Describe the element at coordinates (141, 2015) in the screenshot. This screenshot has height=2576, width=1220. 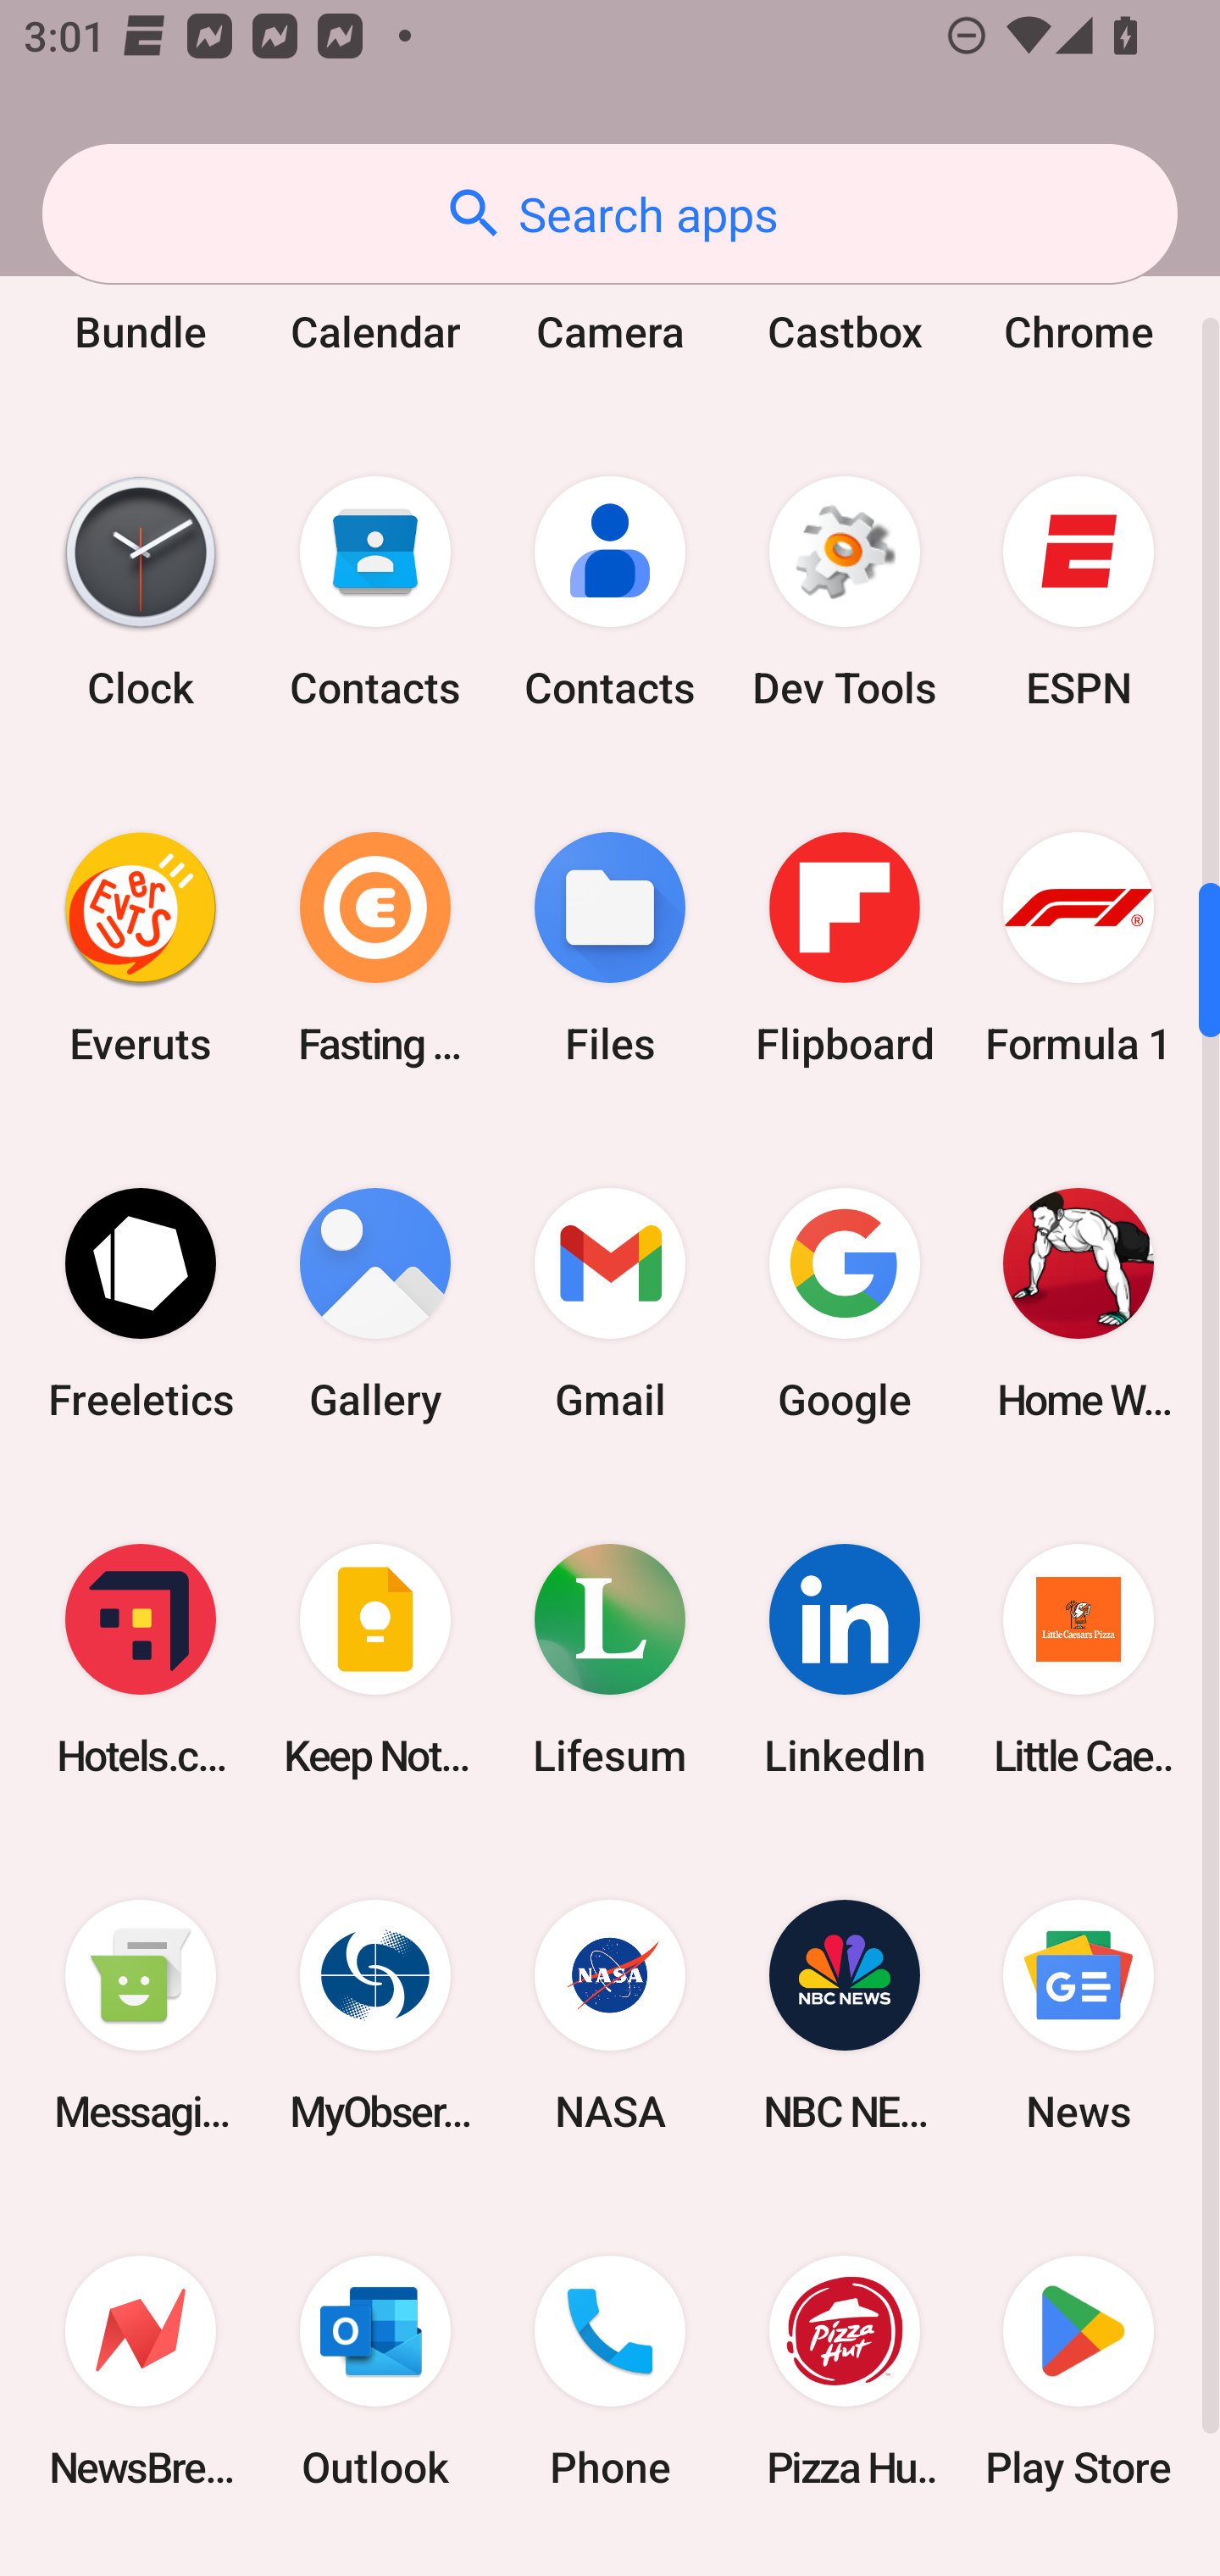
I see `Messaging` at that location.